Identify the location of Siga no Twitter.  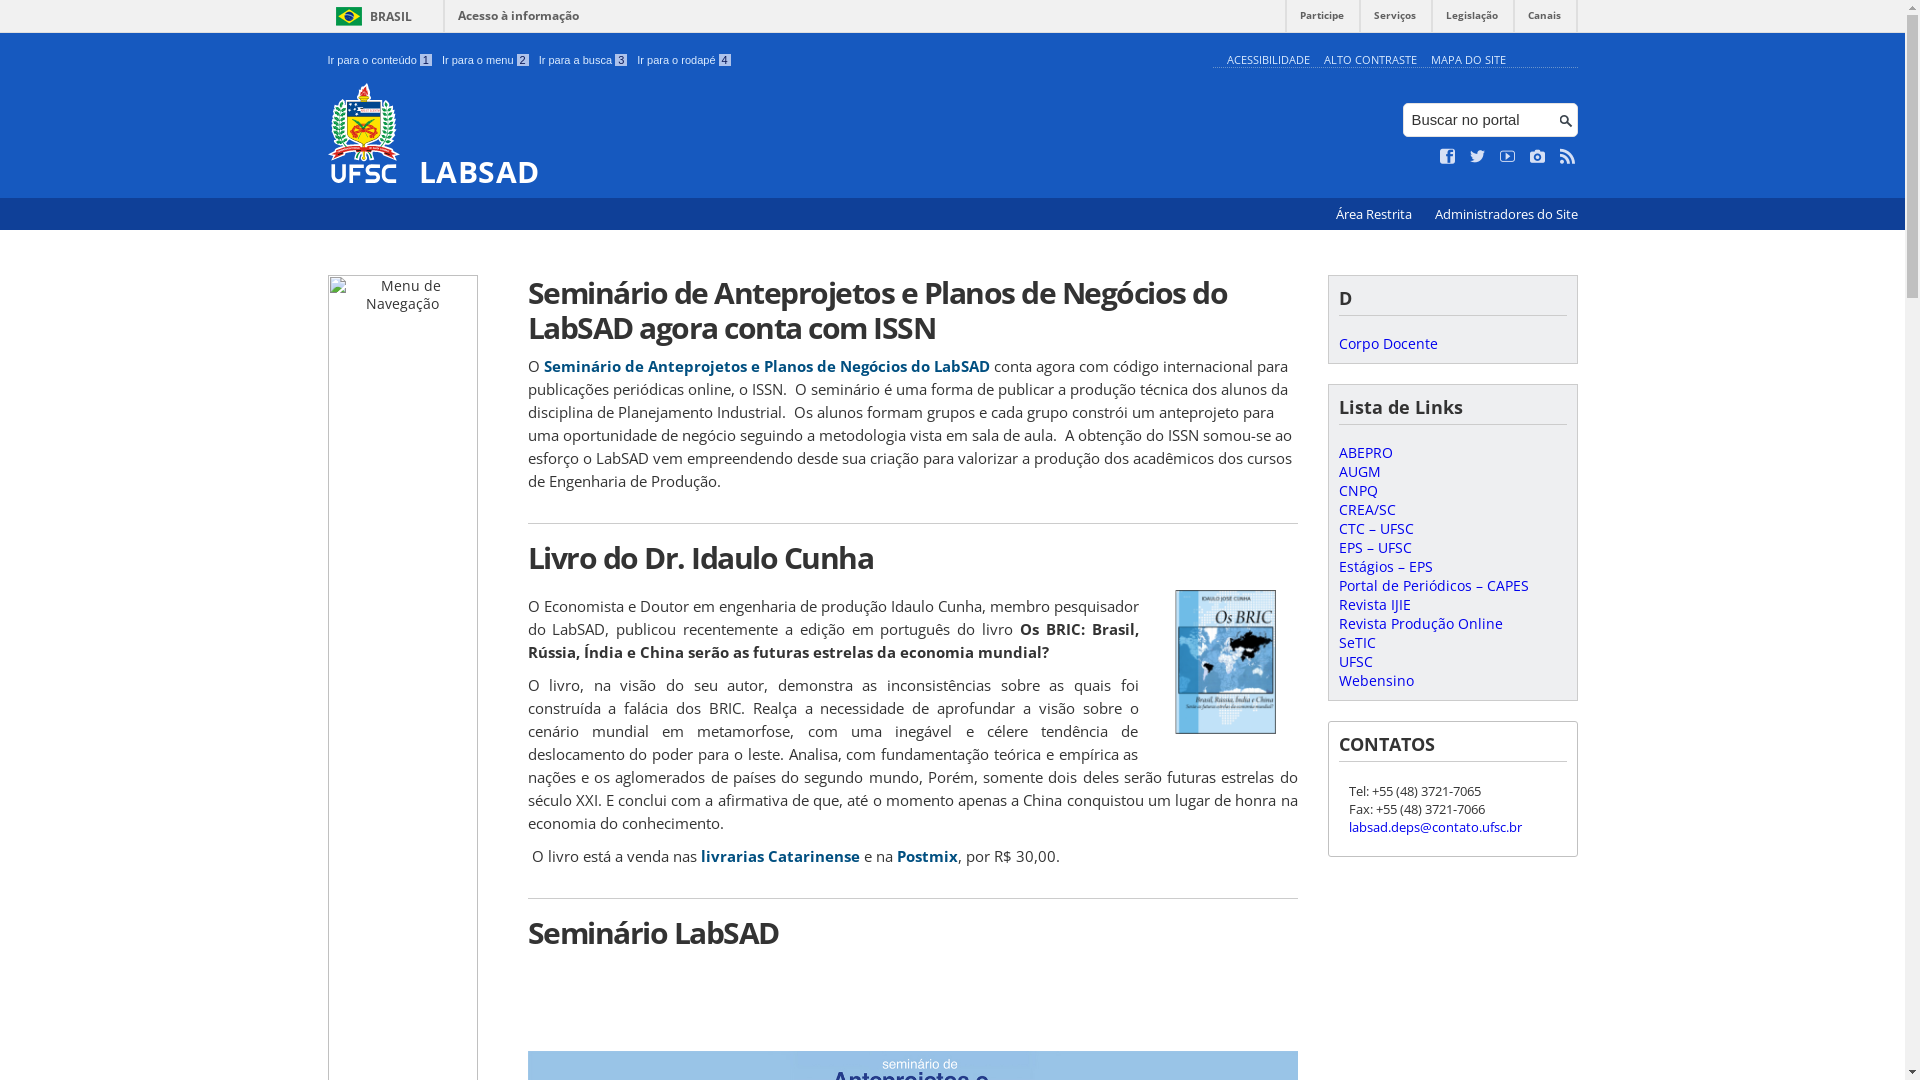
(1478, 157).